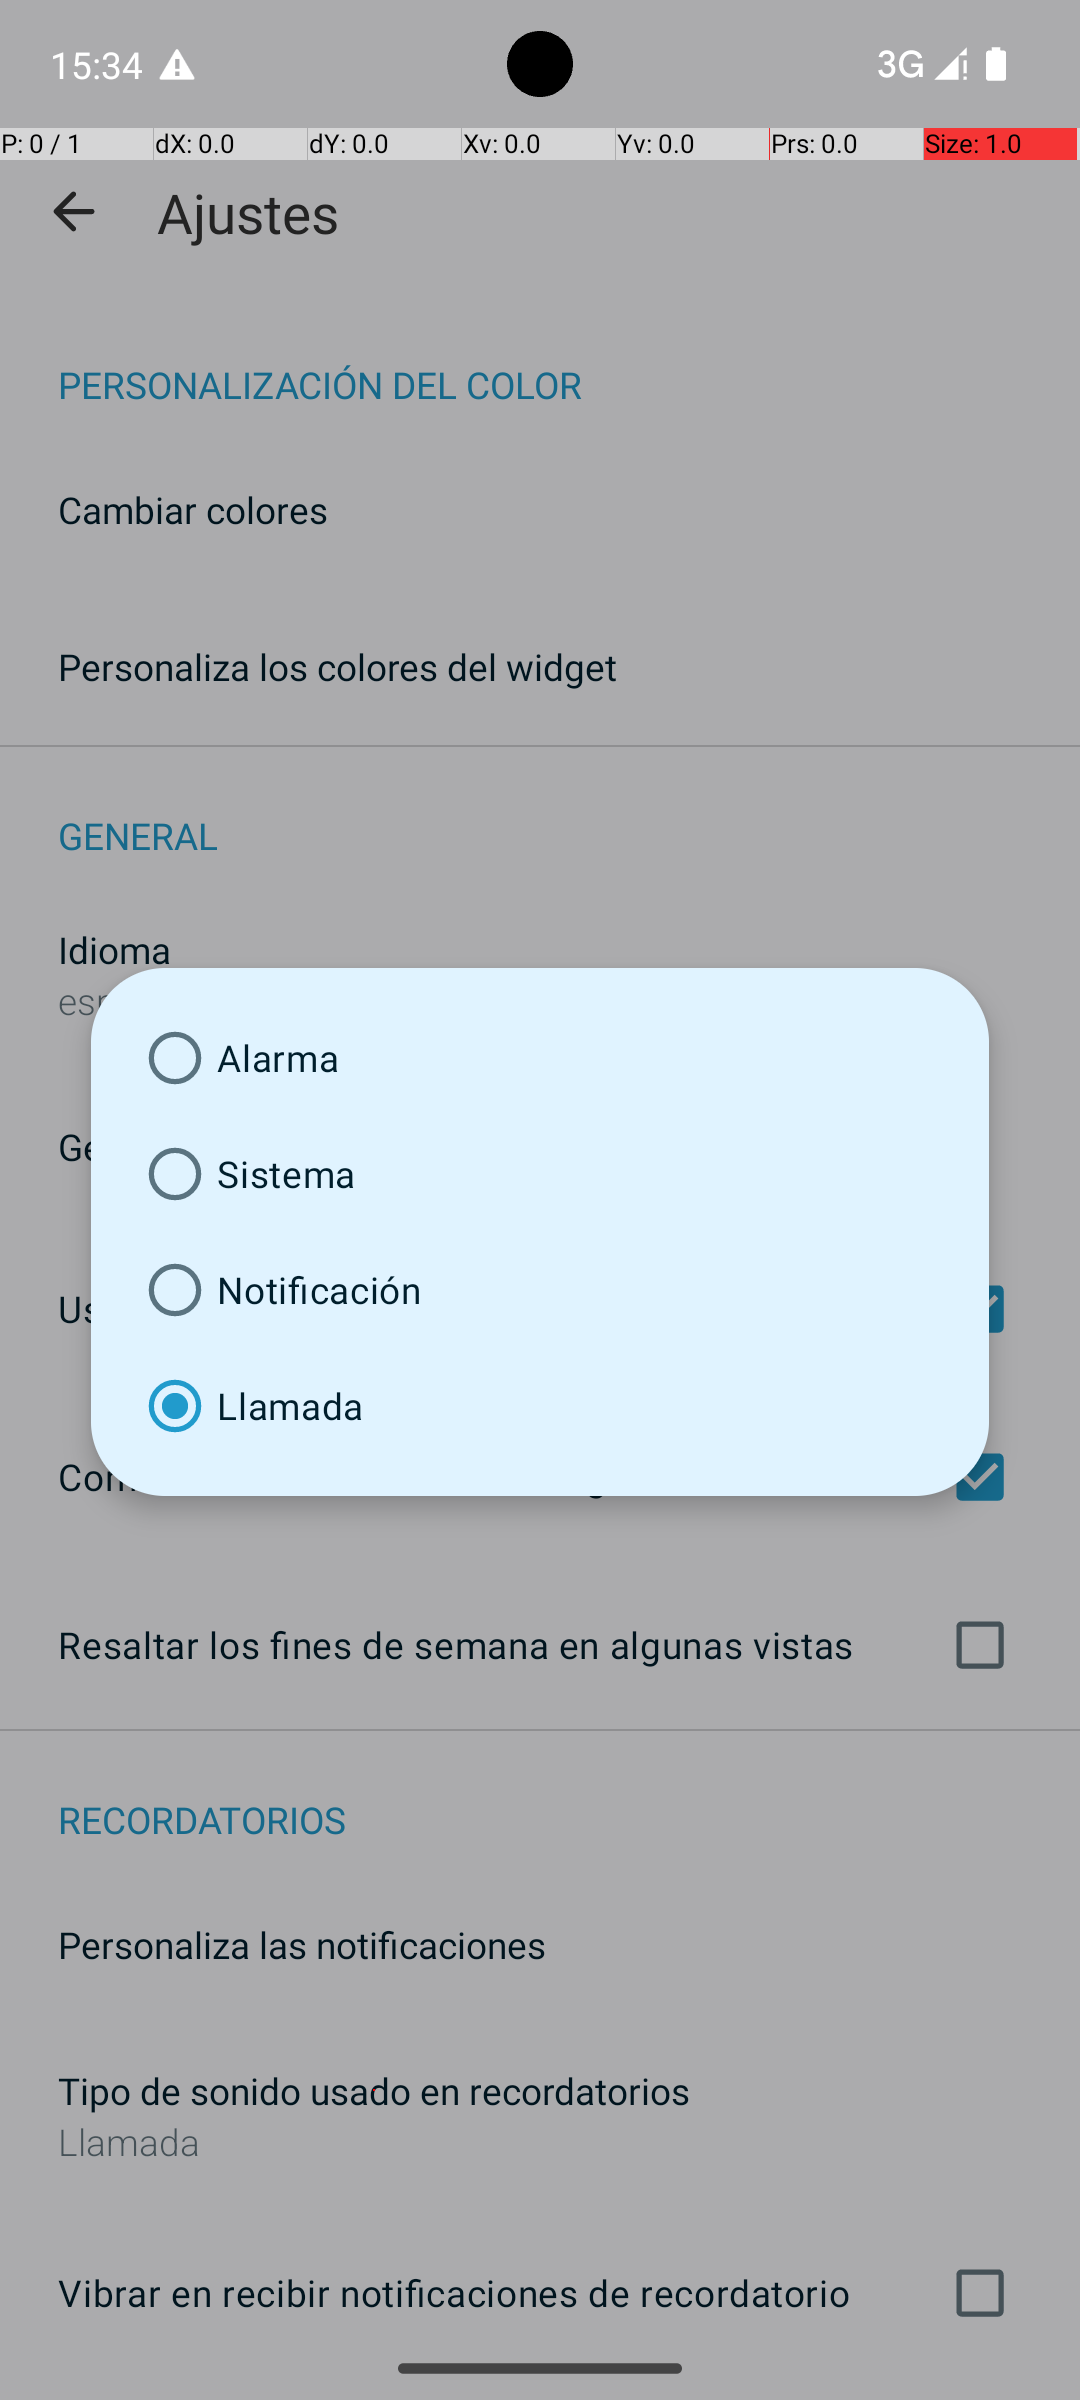 The image size is (1080, 2400). Describe the element at coordinates (540, 1406) in the screenshot. I see `Llamada` at that location.